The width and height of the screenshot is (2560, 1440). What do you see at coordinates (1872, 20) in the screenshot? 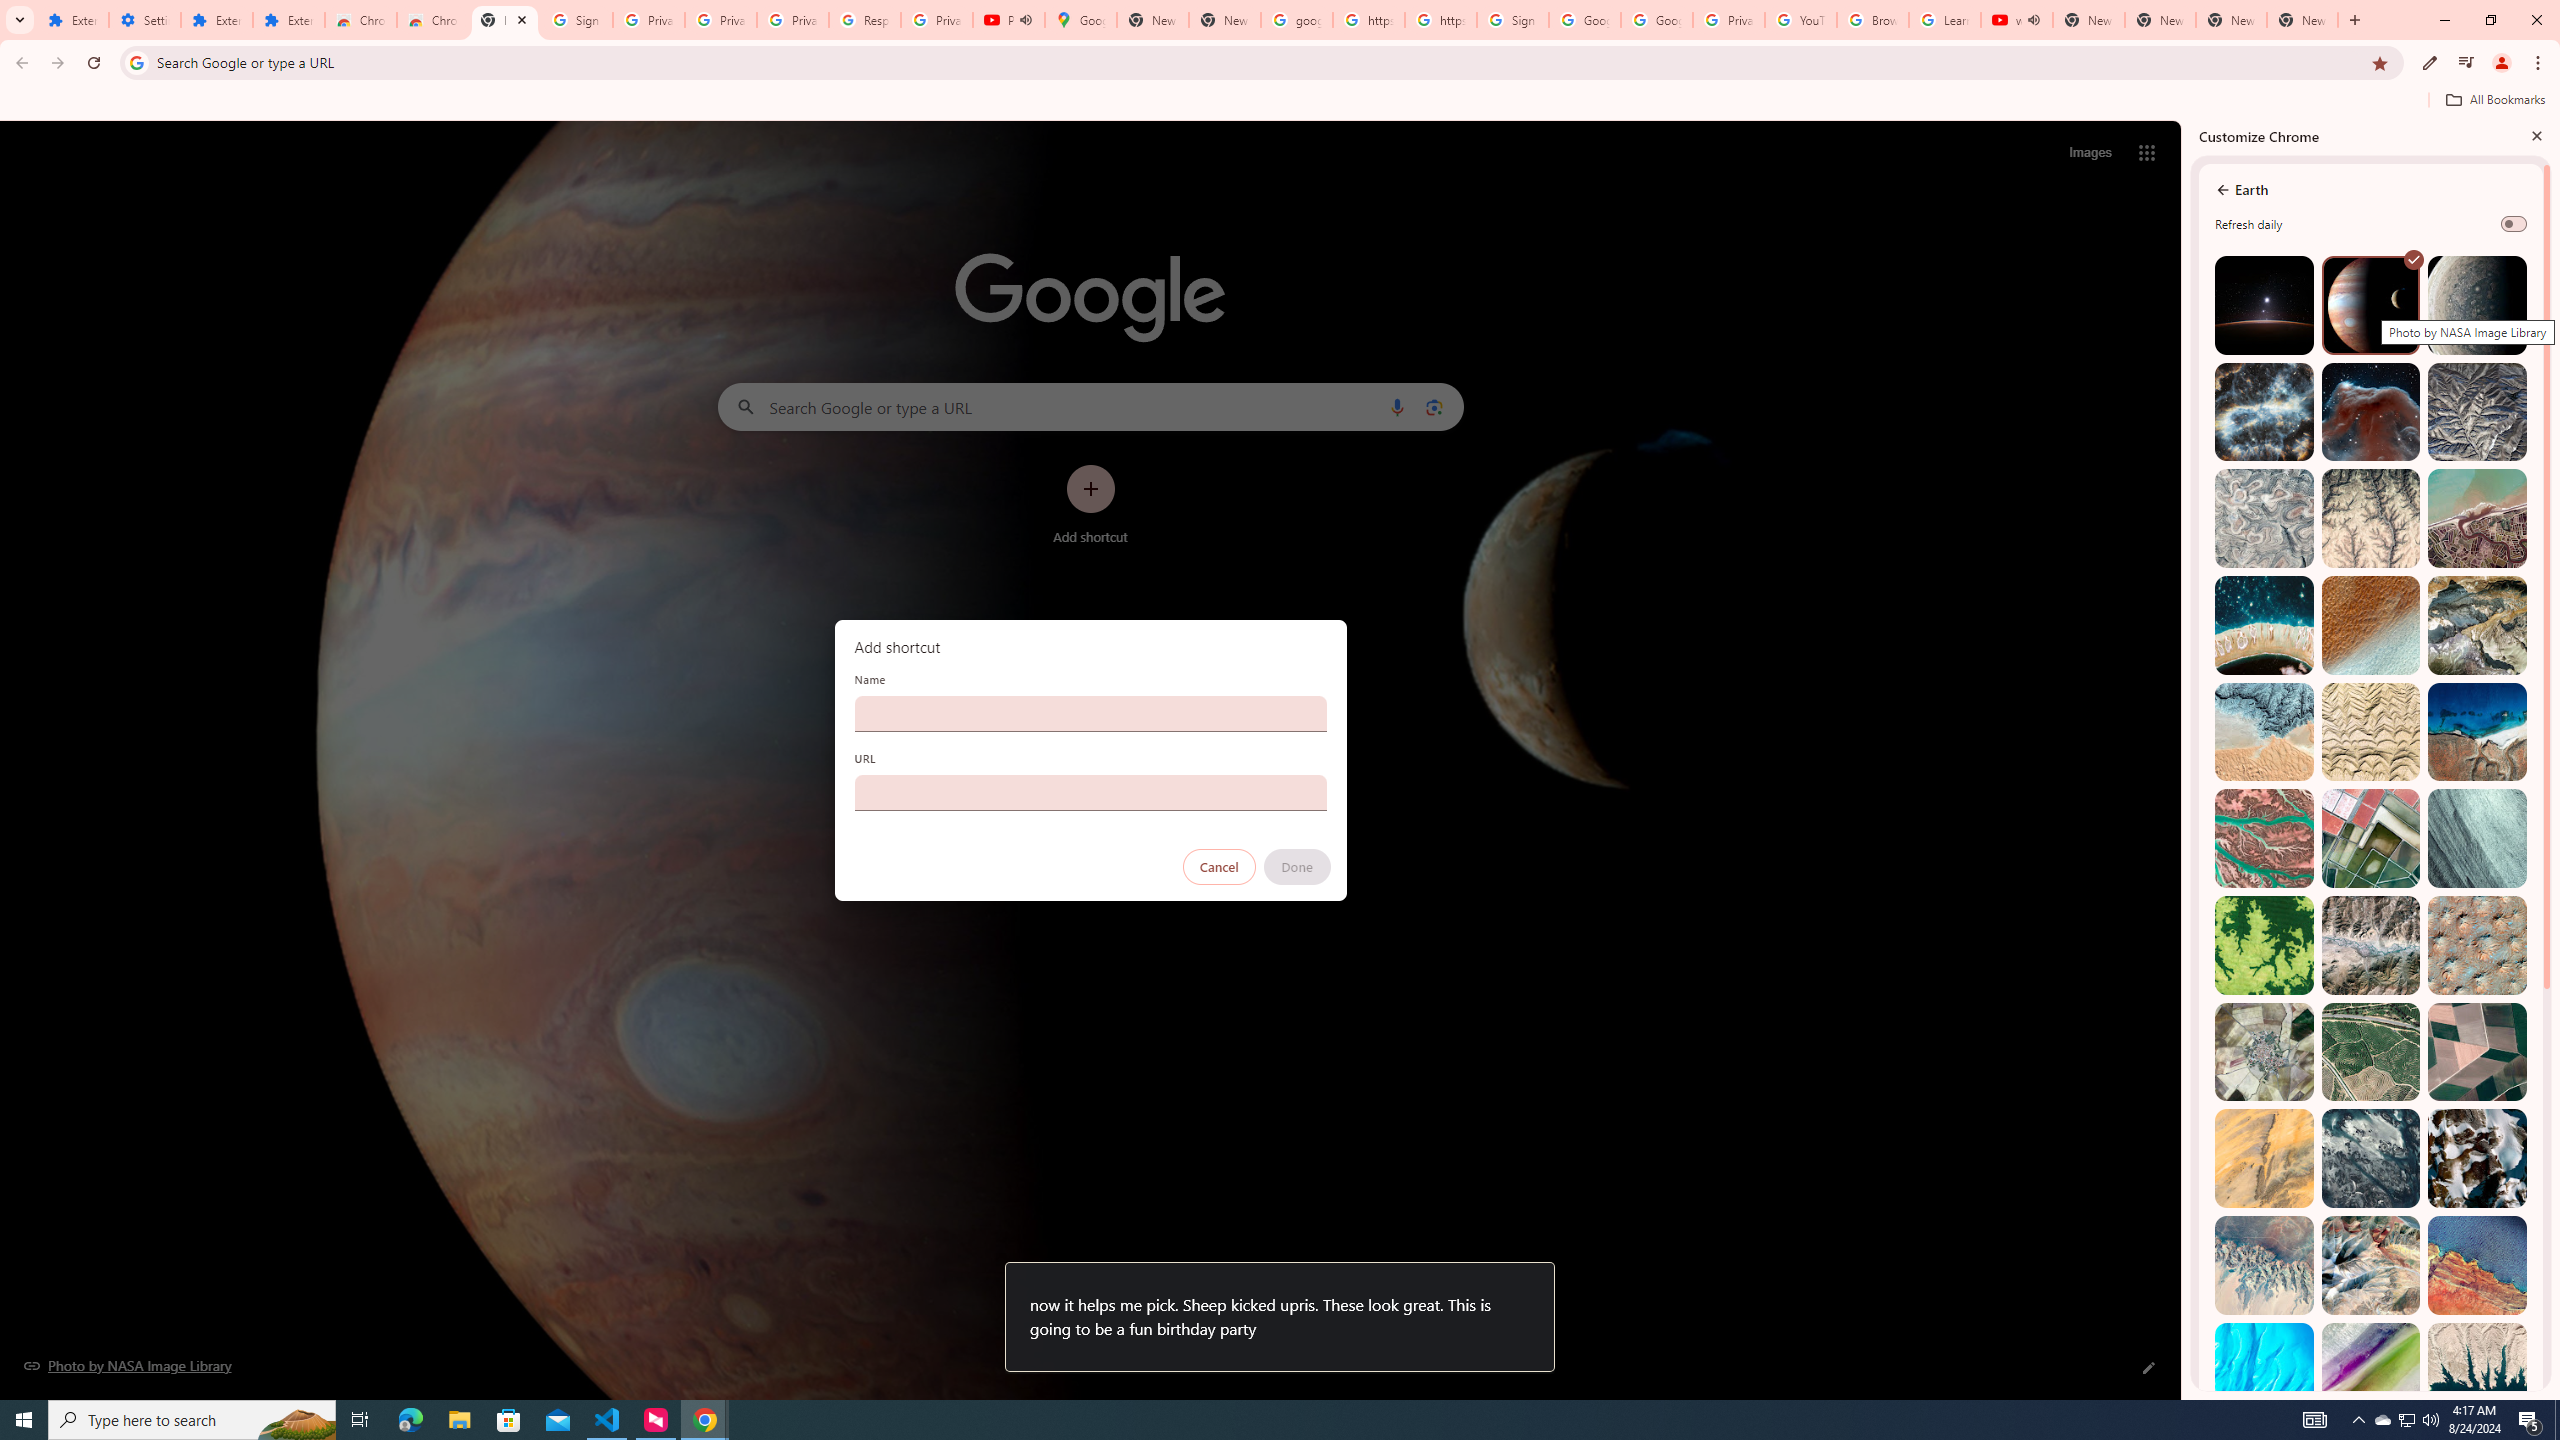
I see `Browse Chrome as a guest - Computer - Google Chrome Help` at bounding box center [1872, 20].